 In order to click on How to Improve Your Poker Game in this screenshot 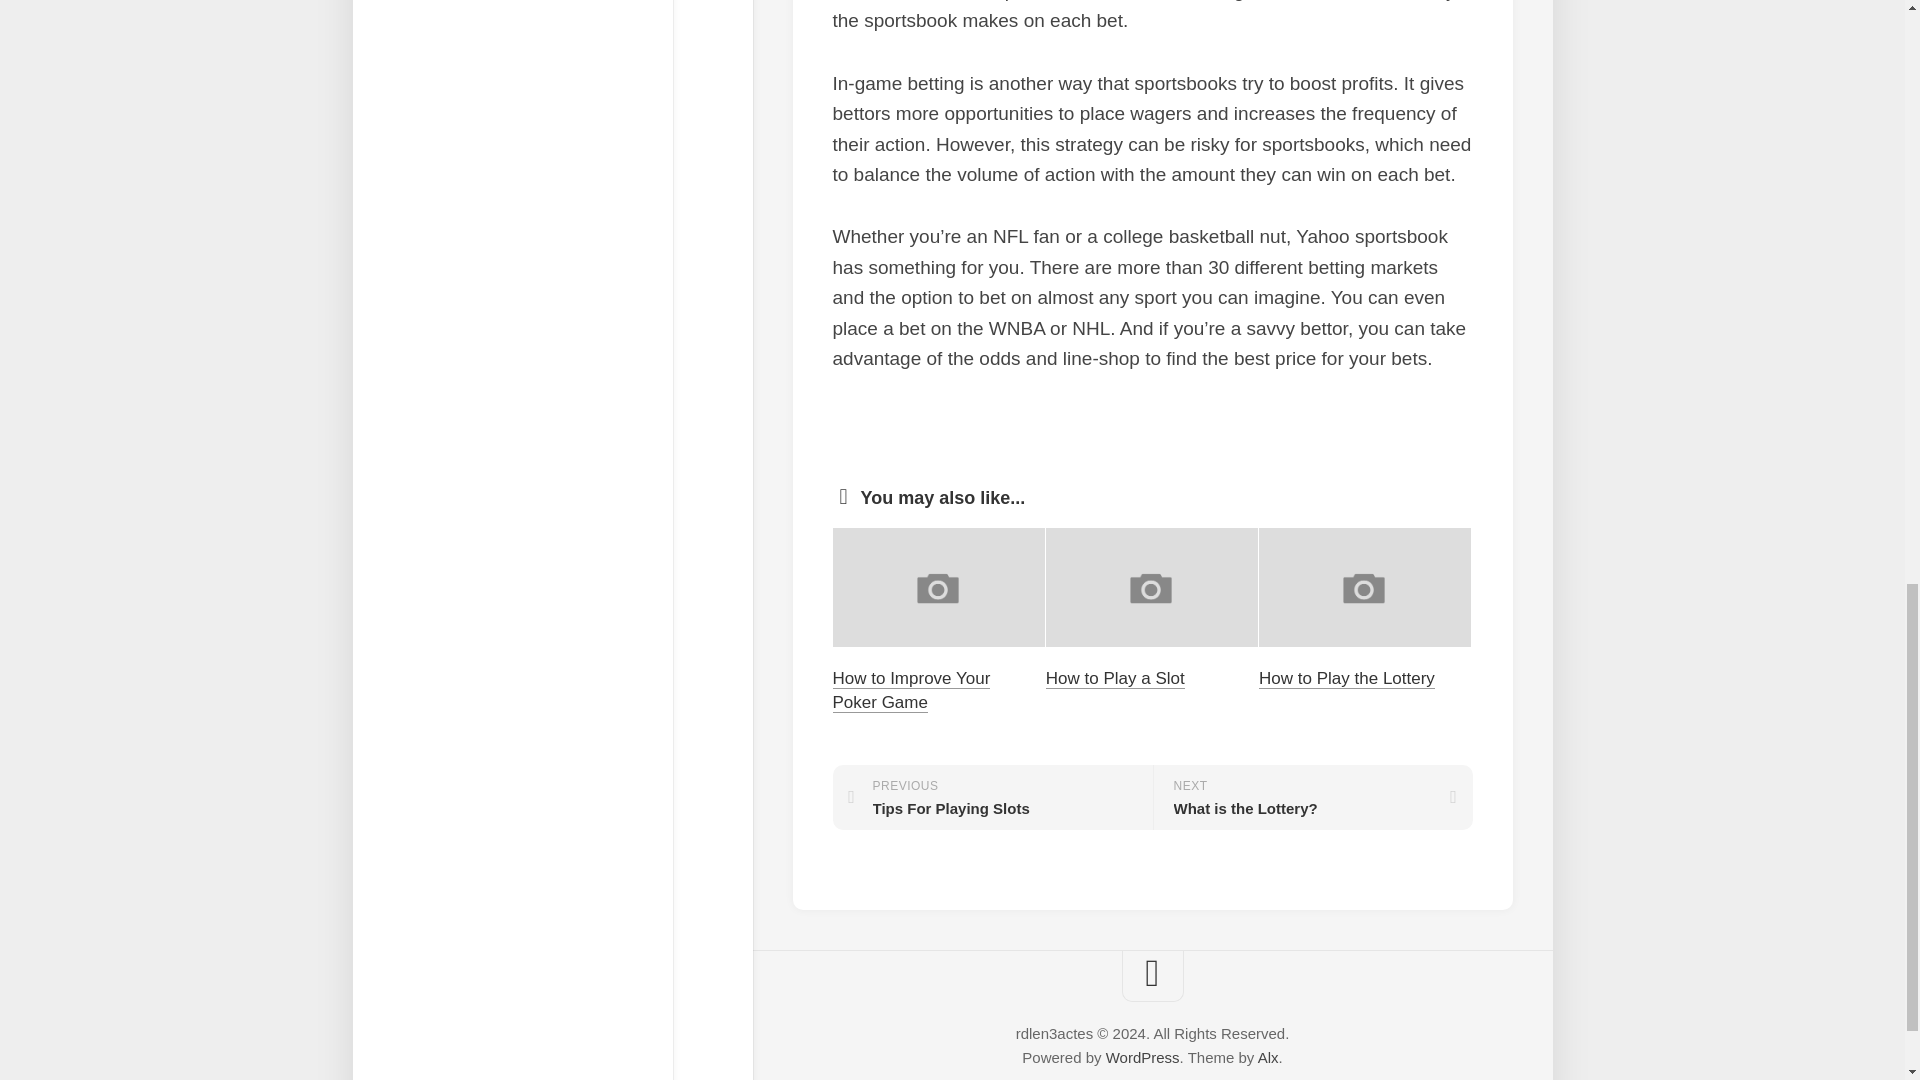, I will do `click(910, 690)`.